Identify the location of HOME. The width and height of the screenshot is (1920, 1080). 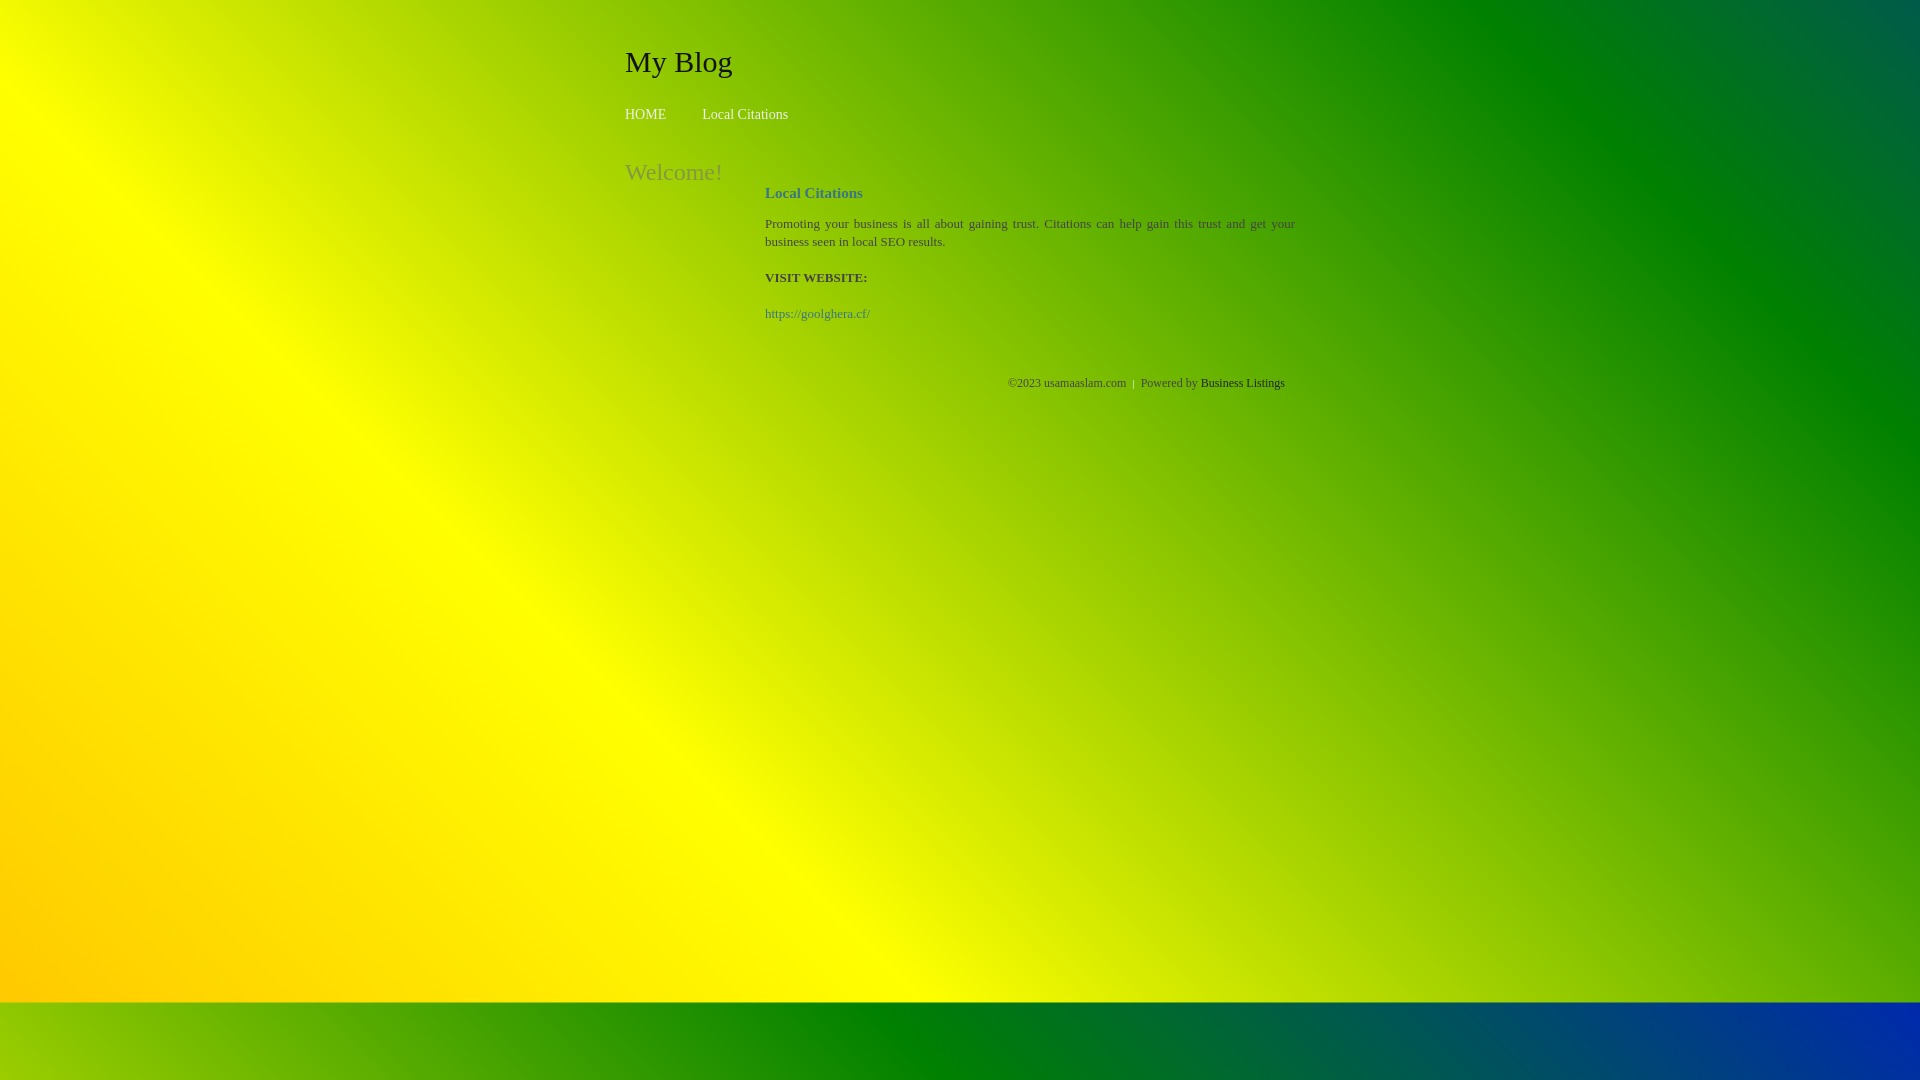
(646, 114).